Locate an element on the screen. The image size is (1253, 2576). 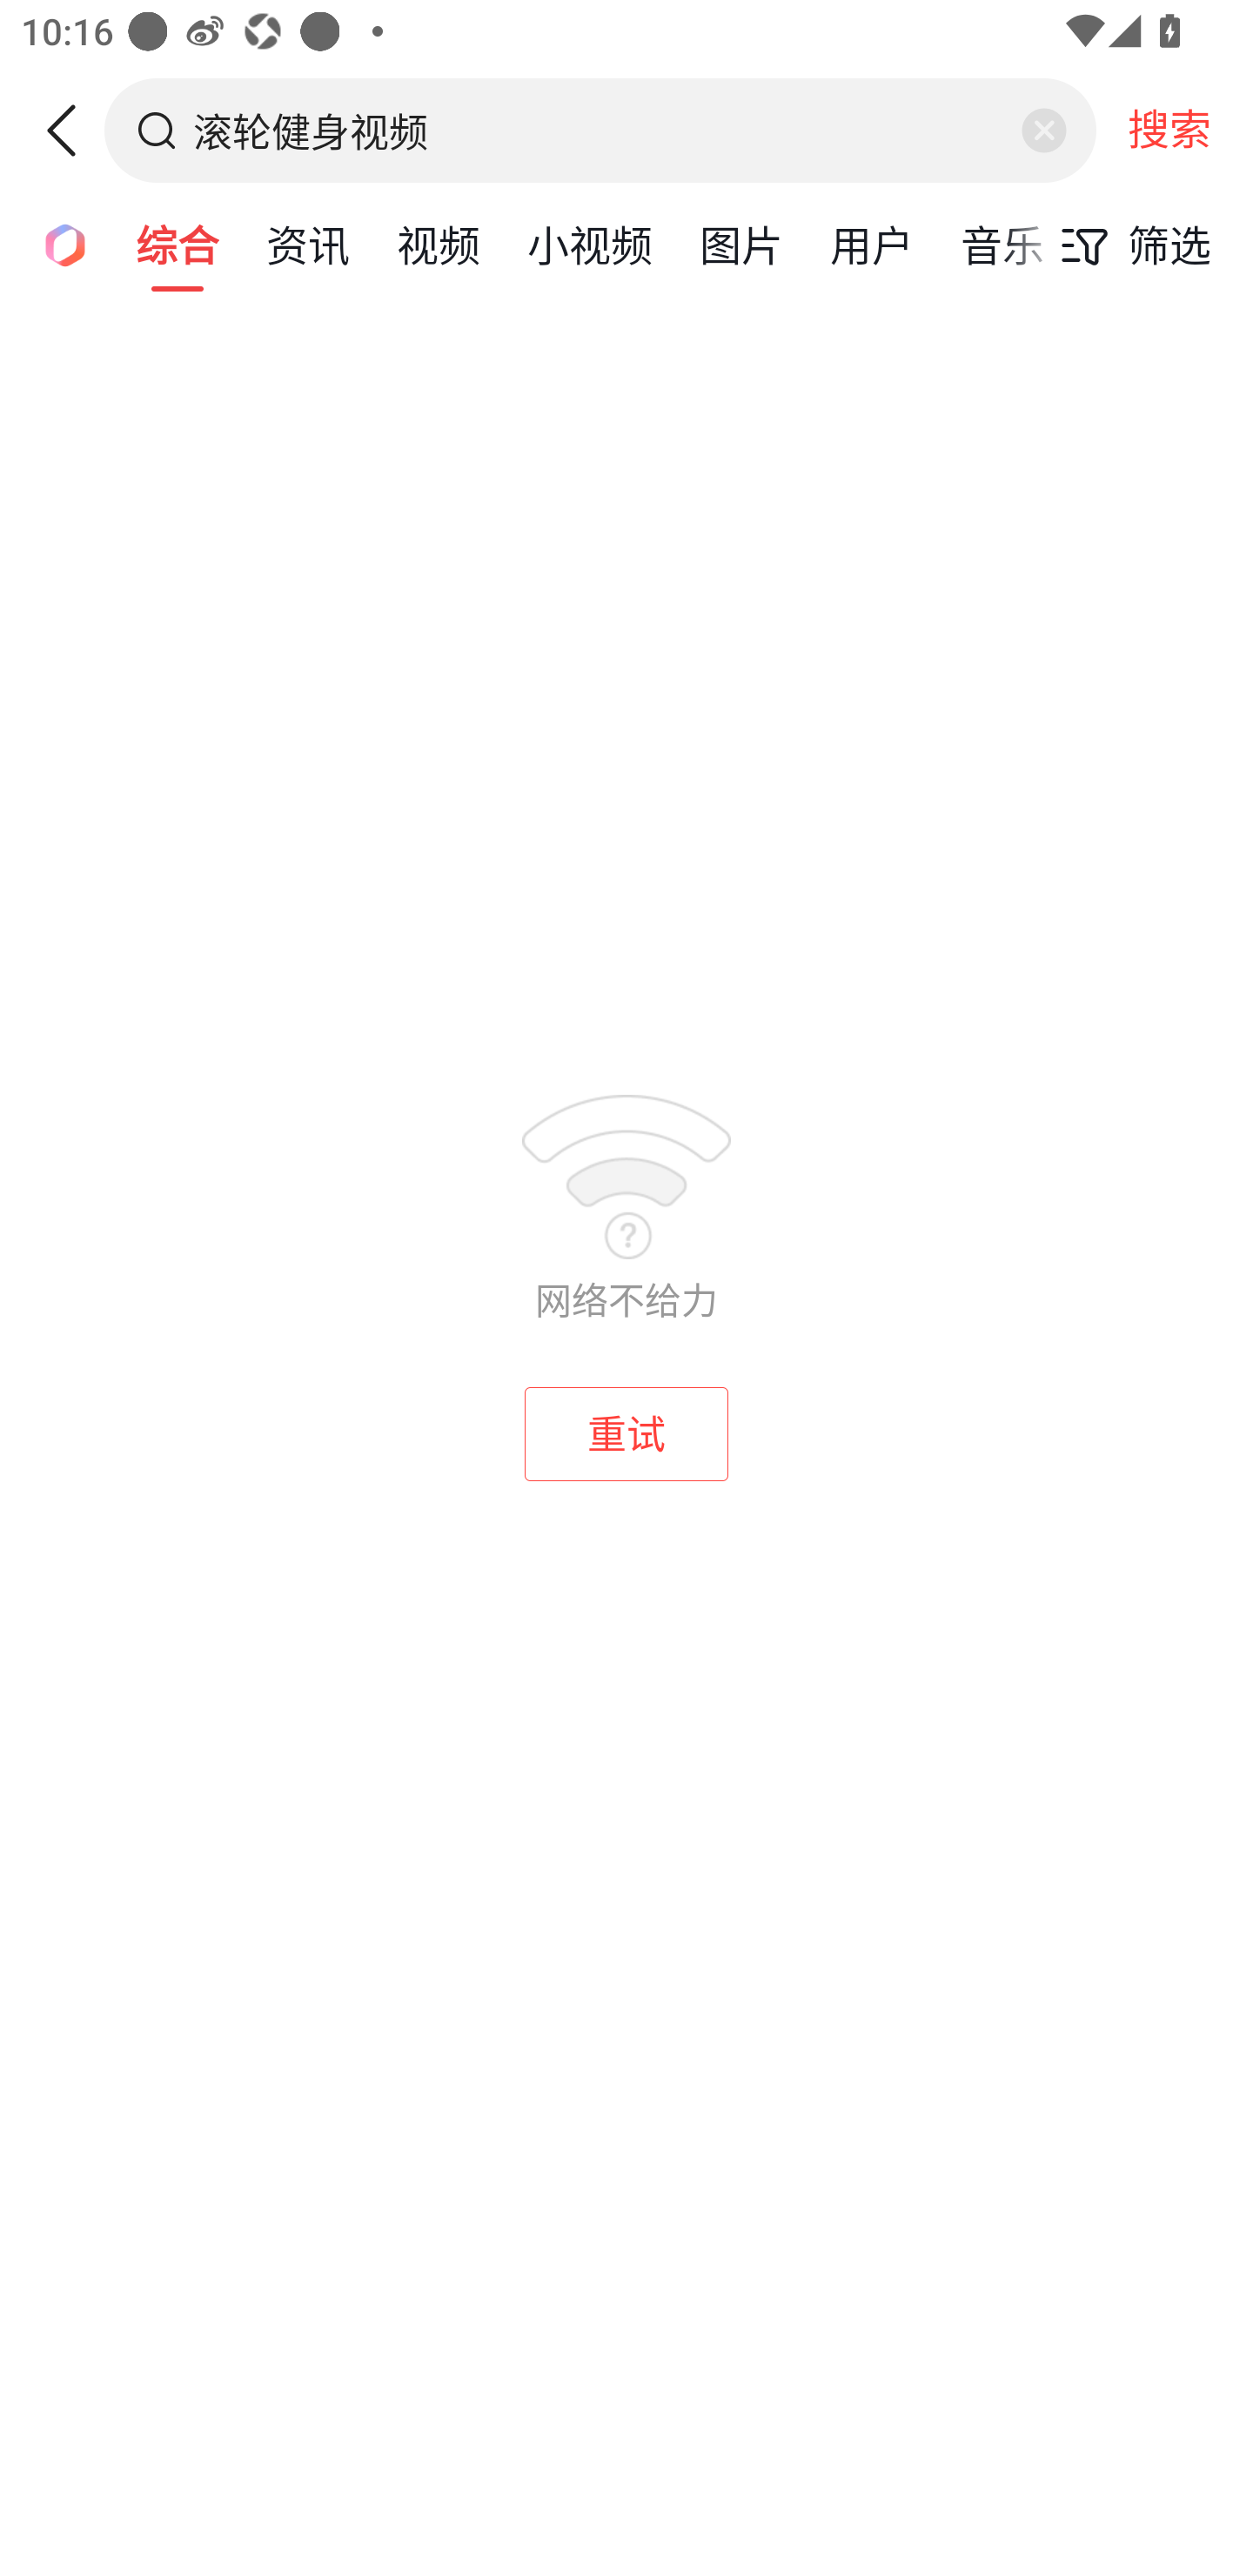
搜索 is located at coordinates (1169, 130).